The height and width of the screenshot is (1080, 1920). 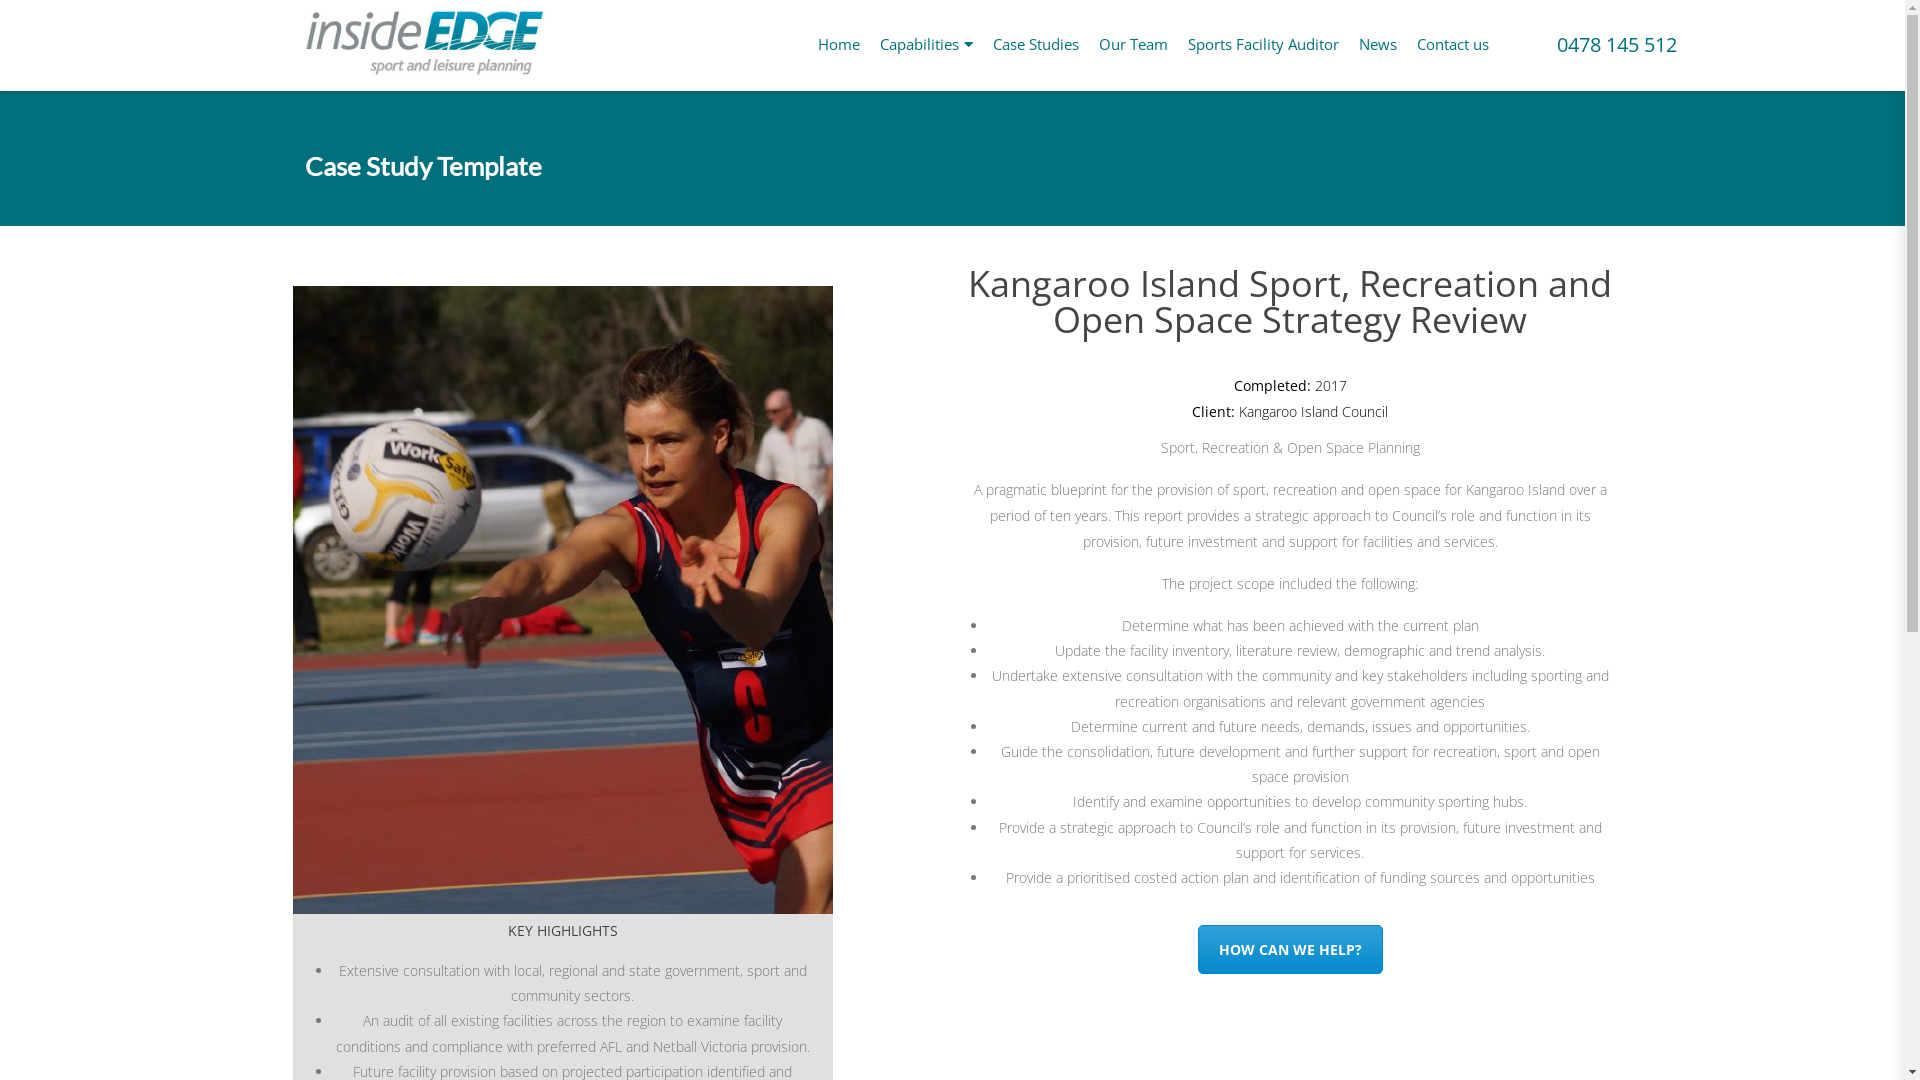 What do you see at coordinates (1616, 46) in the screenshot?
I see `0478 145 512` at bounding box center [1616, 46].